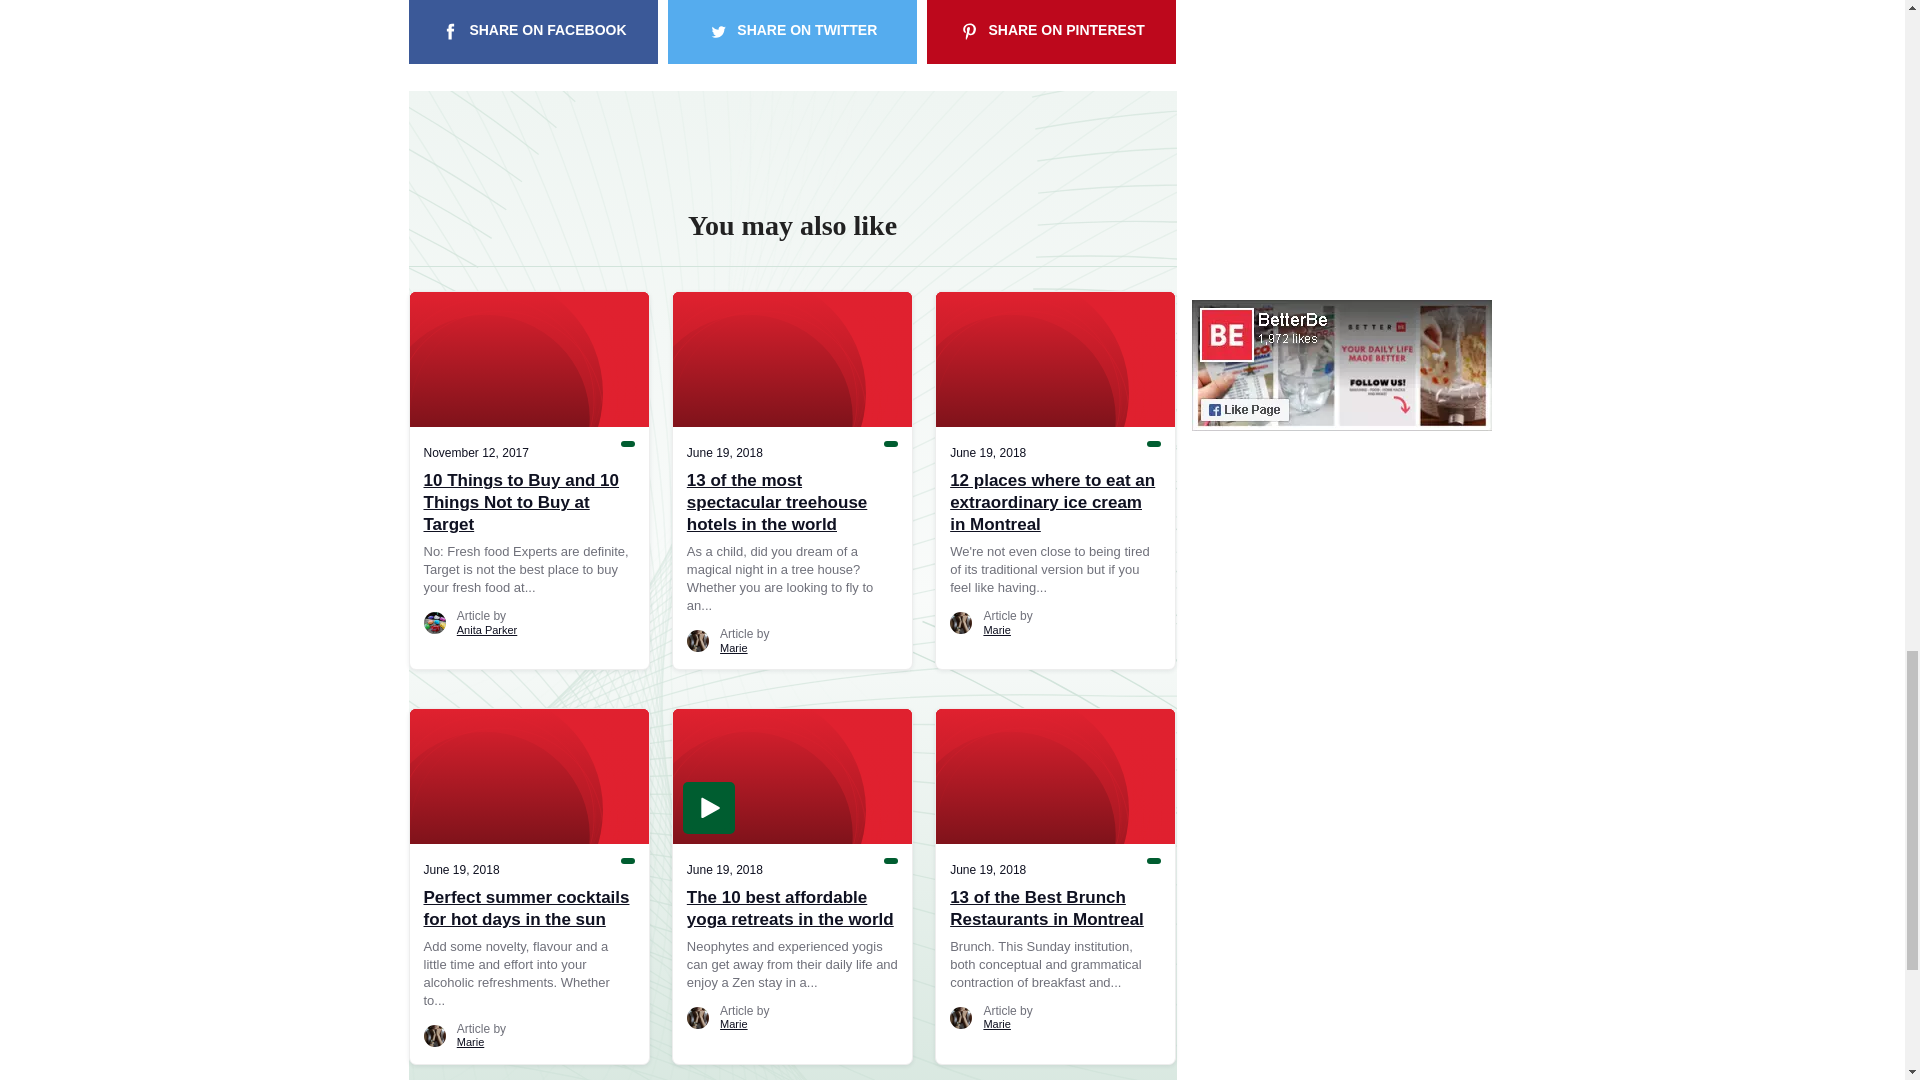 The height and width of the screenshot is (1080, 1920). What do you see at coordinates (1051, 31) in the screenshot?
I see `SHARE ON PINTEREST` at bounding box center [1051, 31].